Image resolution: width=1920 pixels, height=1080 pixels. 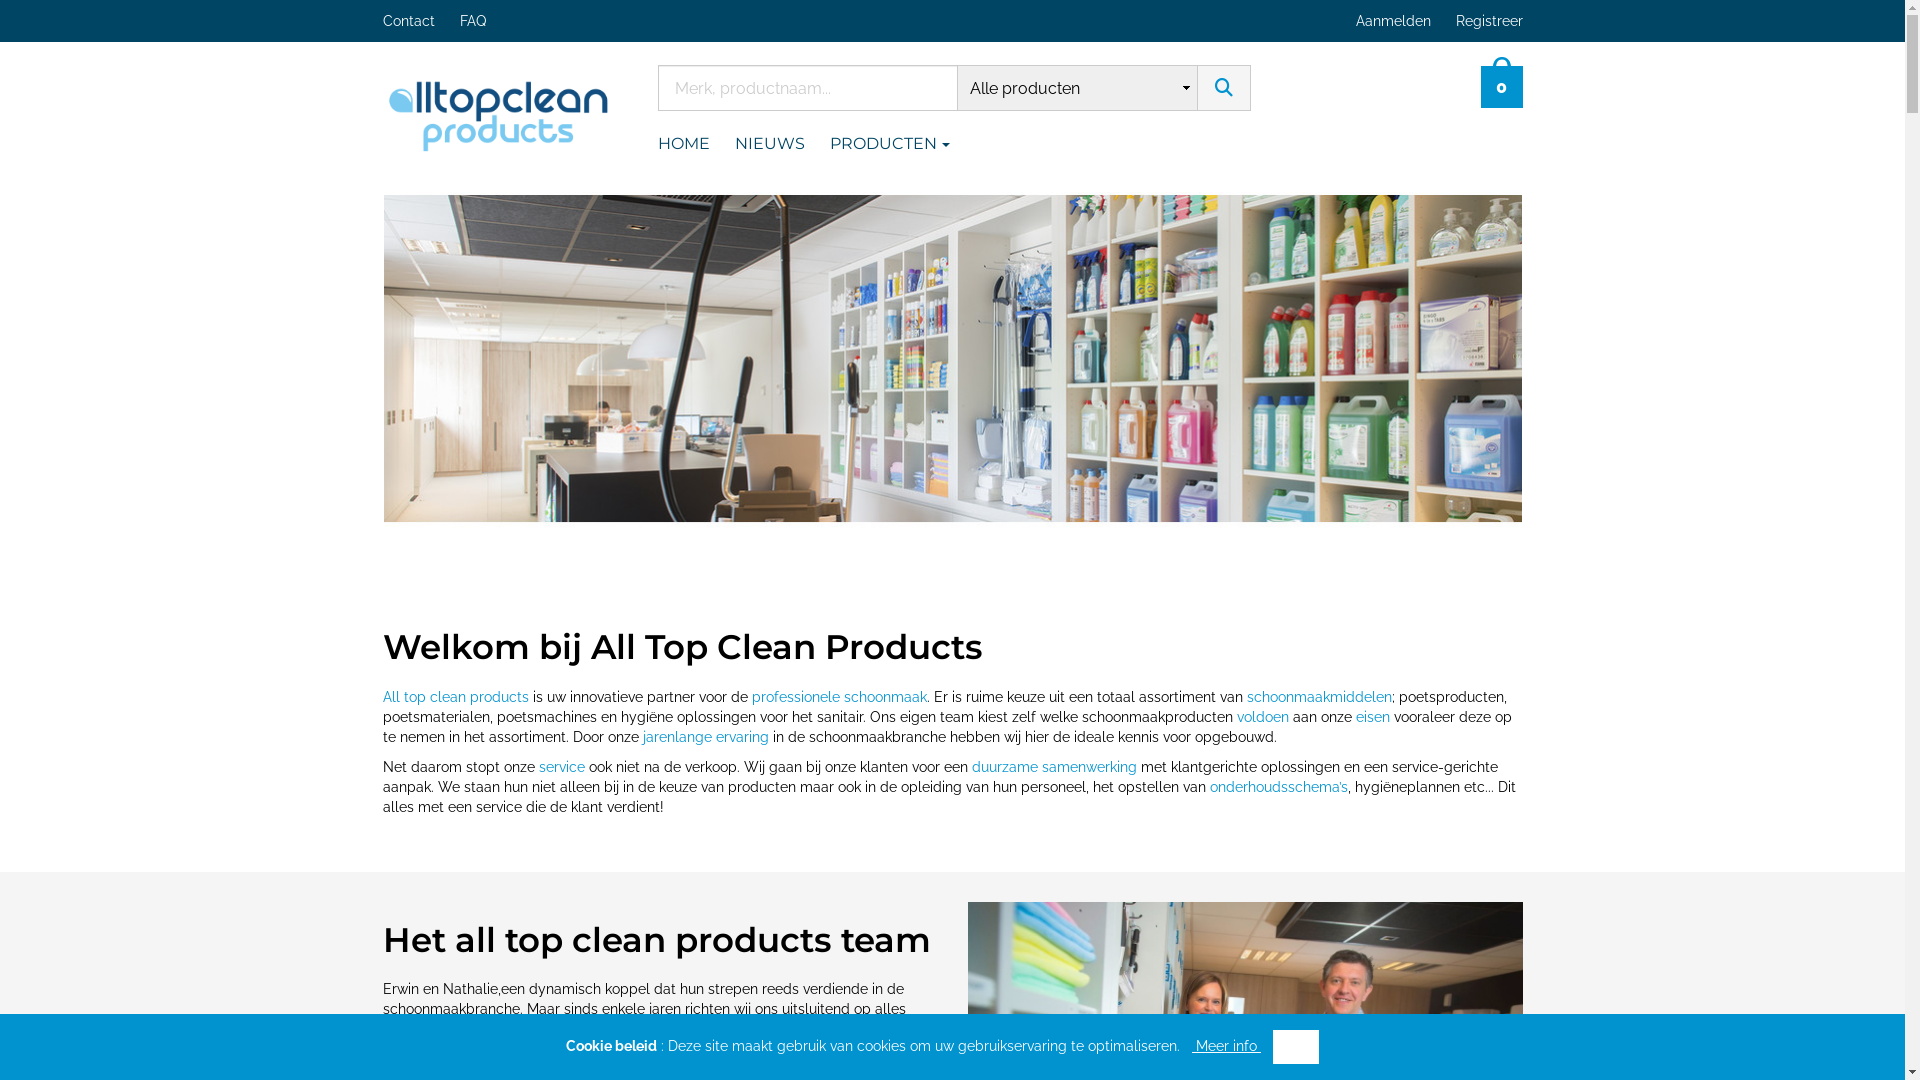 I want to click on HOME, so click(x=696, y=144).